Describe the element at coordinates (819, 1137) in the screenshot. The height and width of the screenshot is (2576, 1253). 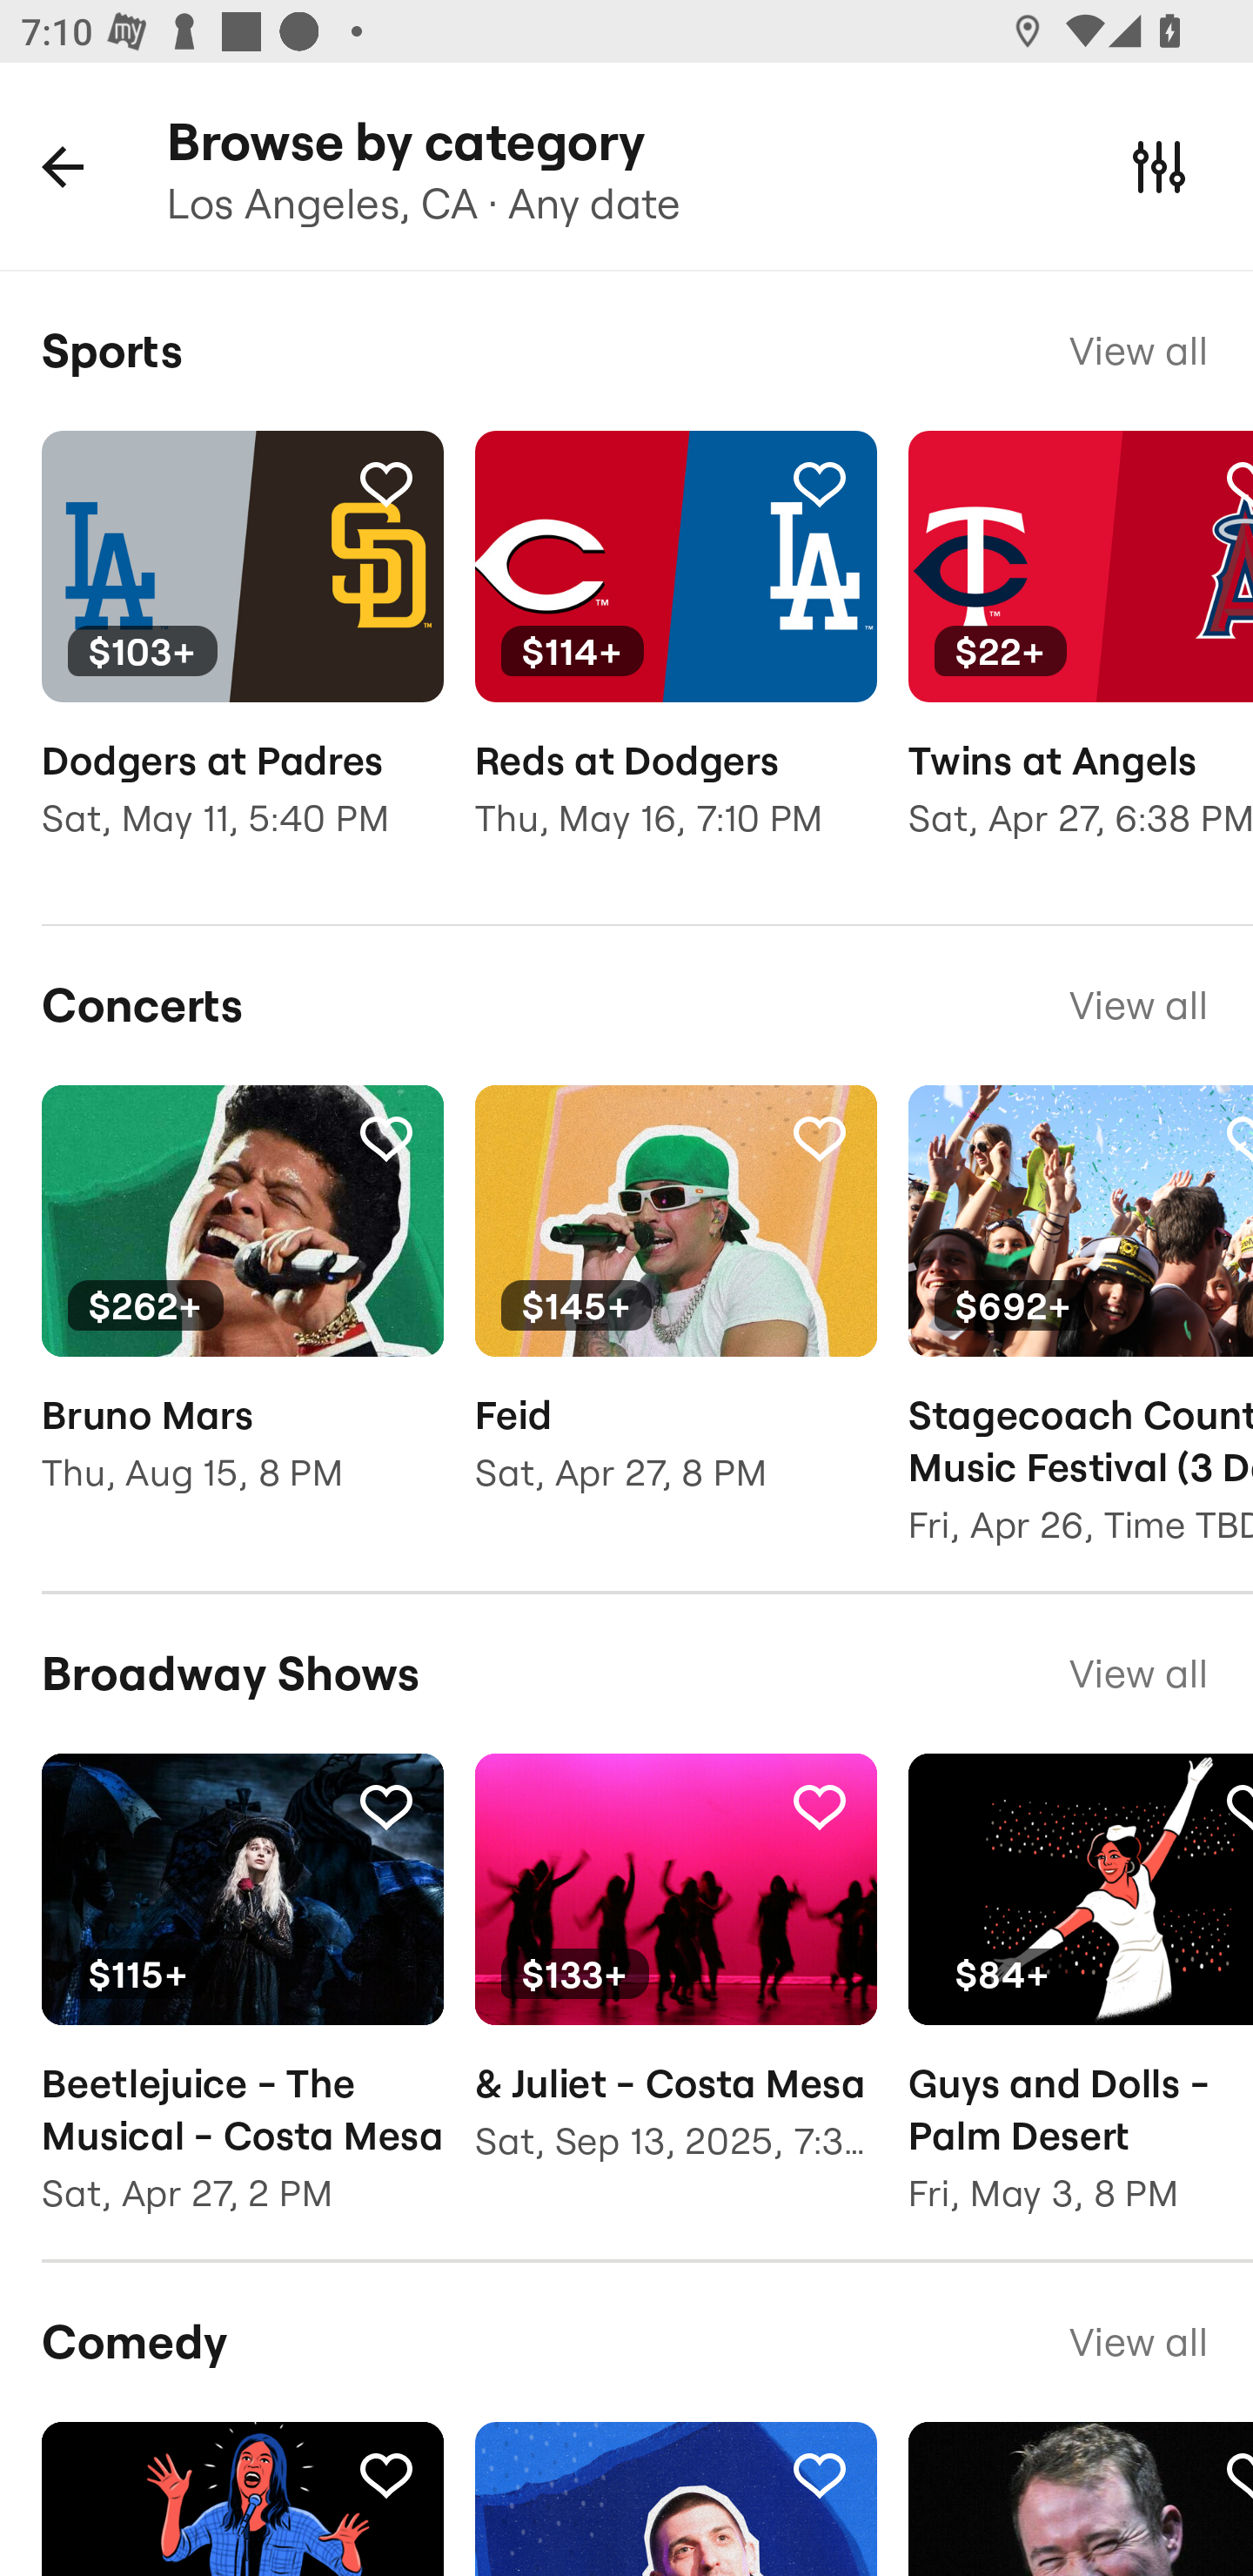
I see `Tracking` at that location.